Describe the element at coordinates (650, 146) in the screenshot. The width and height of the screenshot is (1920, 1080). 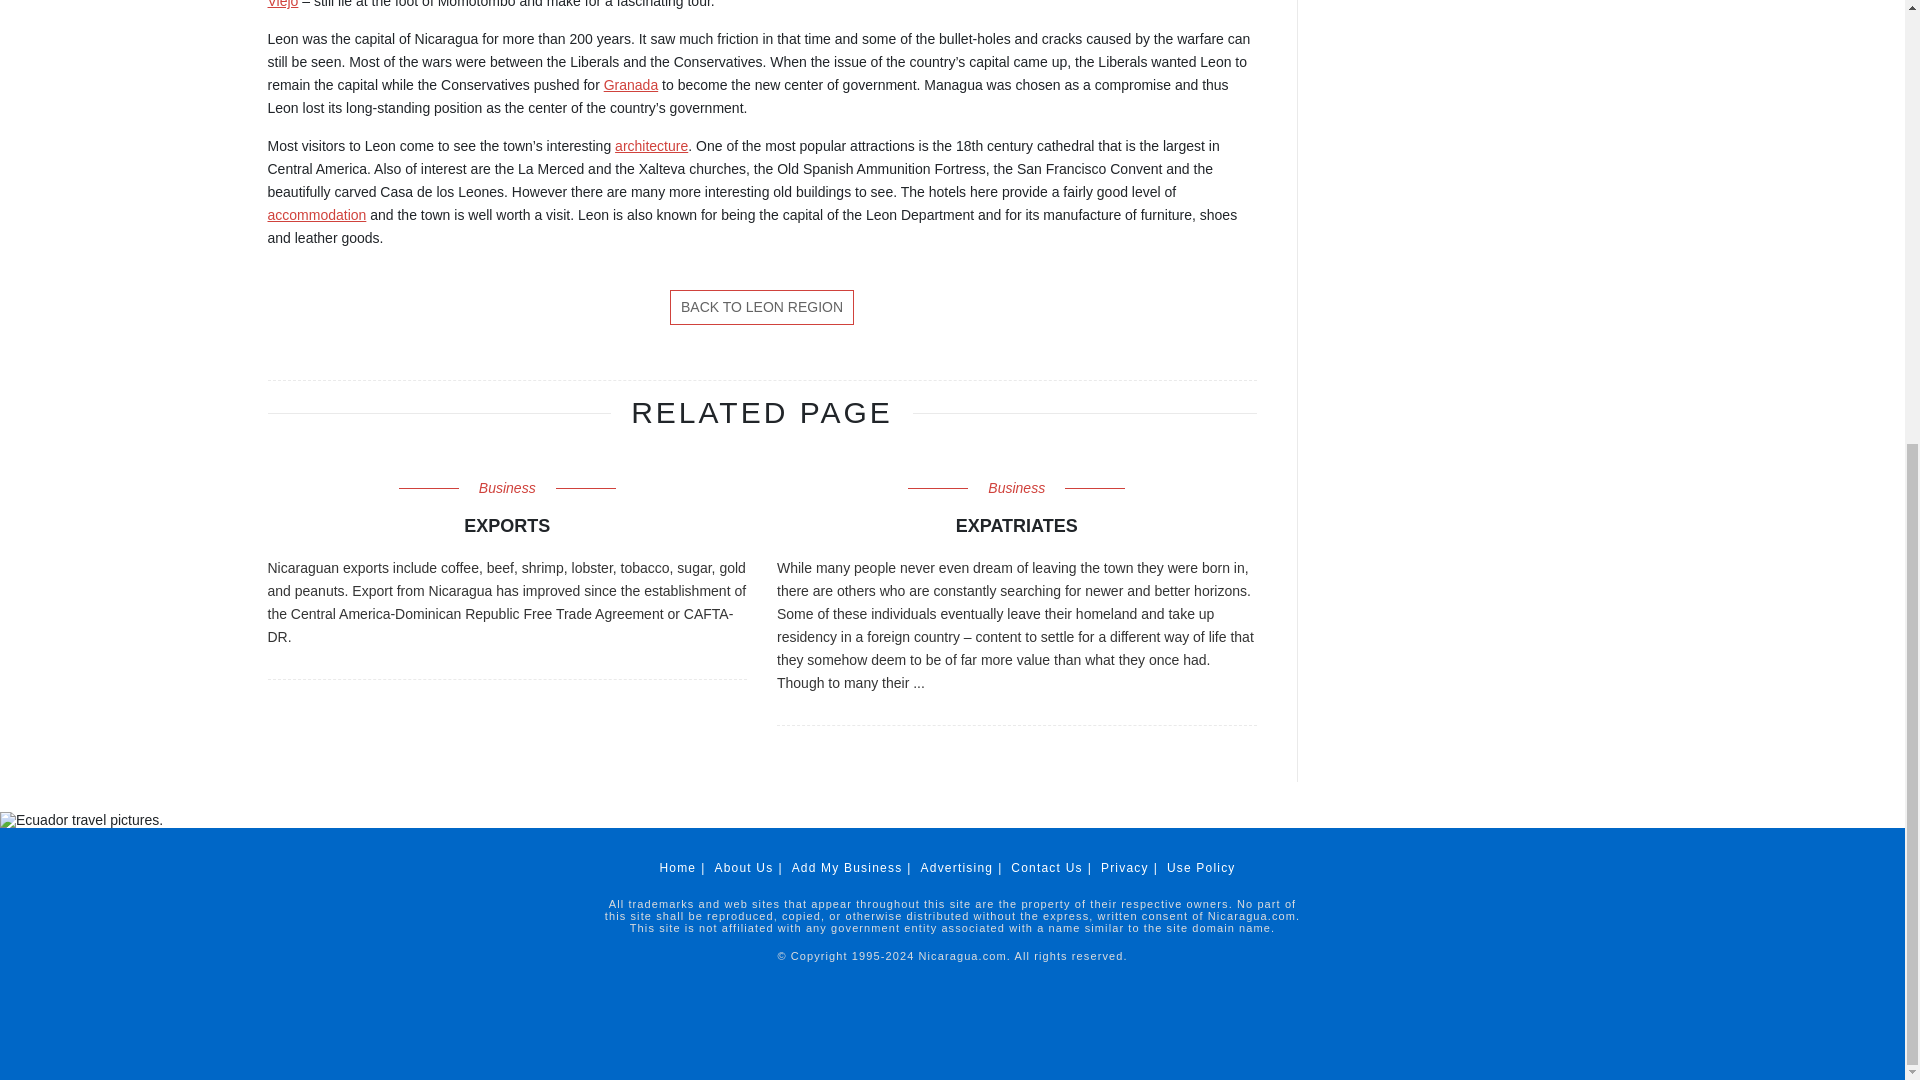
I see `Architecture of Nicaragua` at that location.